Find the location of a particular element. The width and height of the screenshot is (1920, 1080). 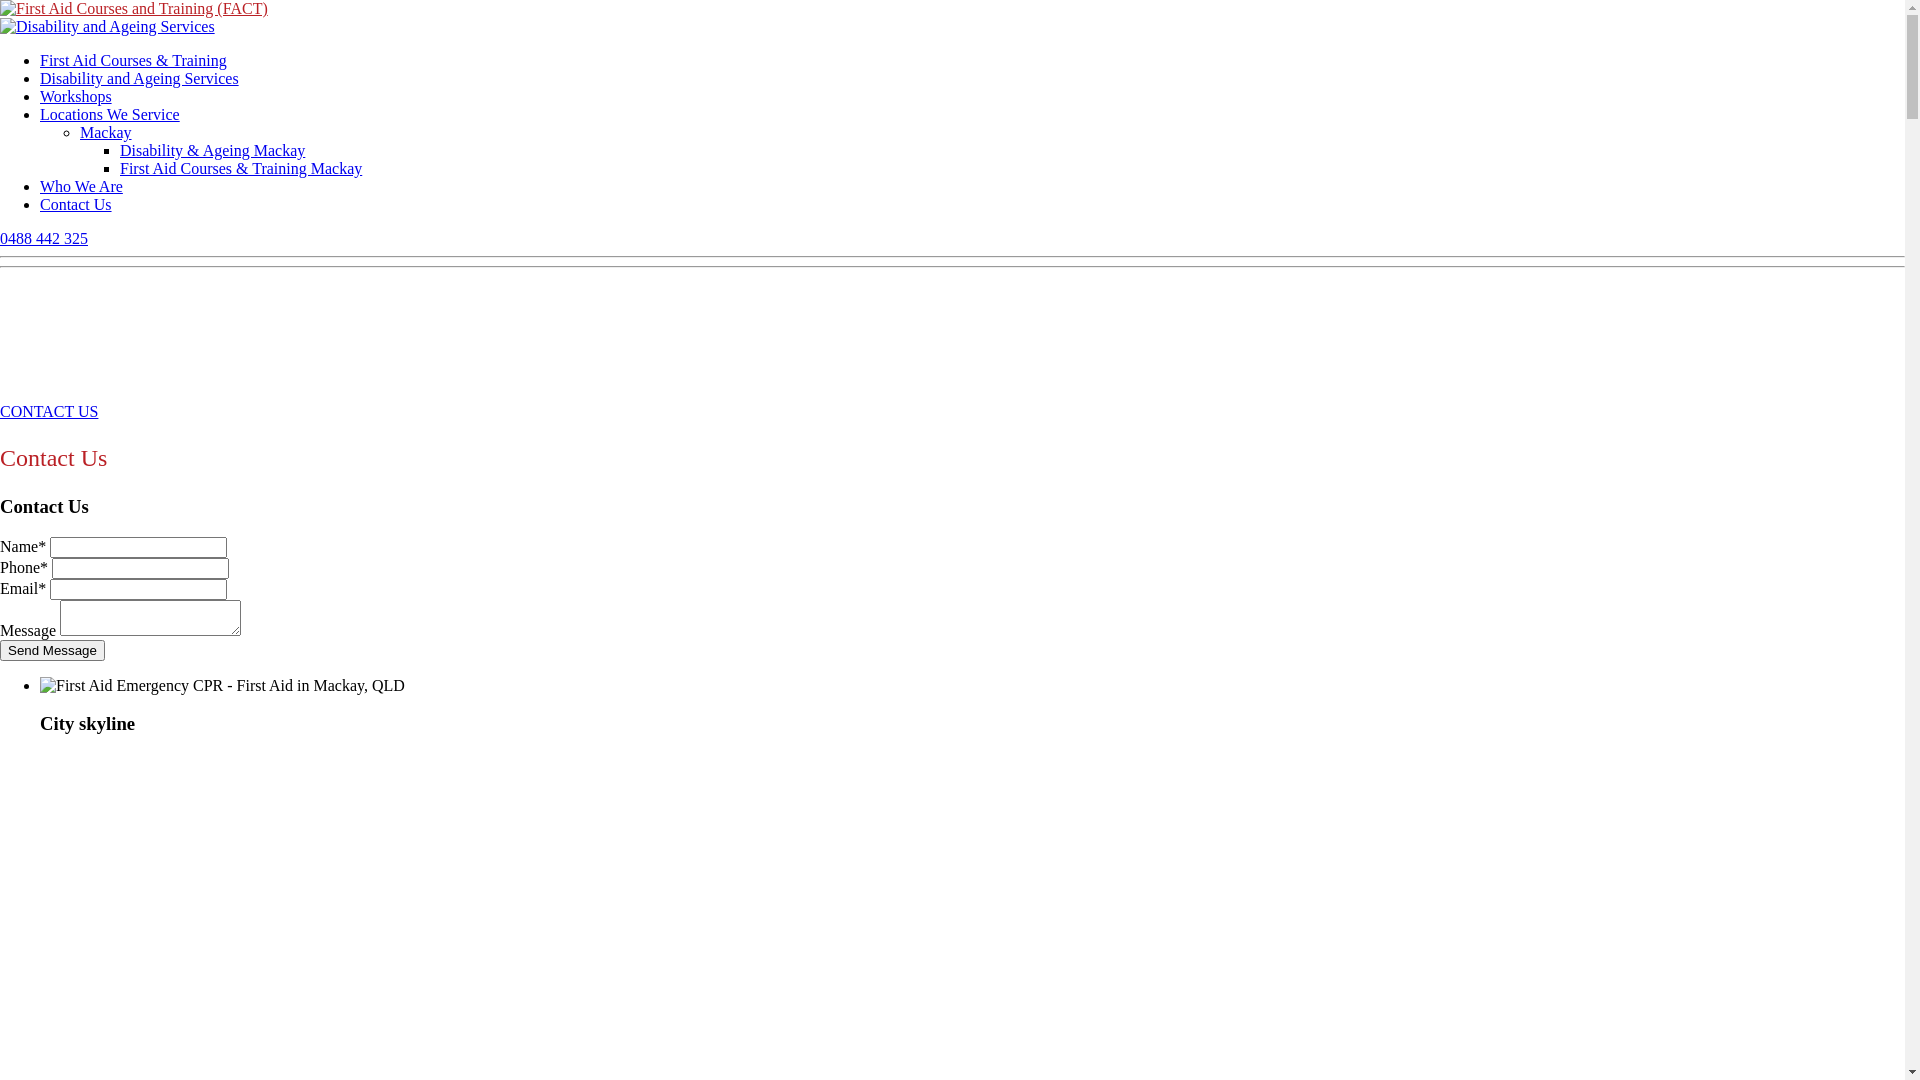

Mackay is located at coordinates (106, 132).